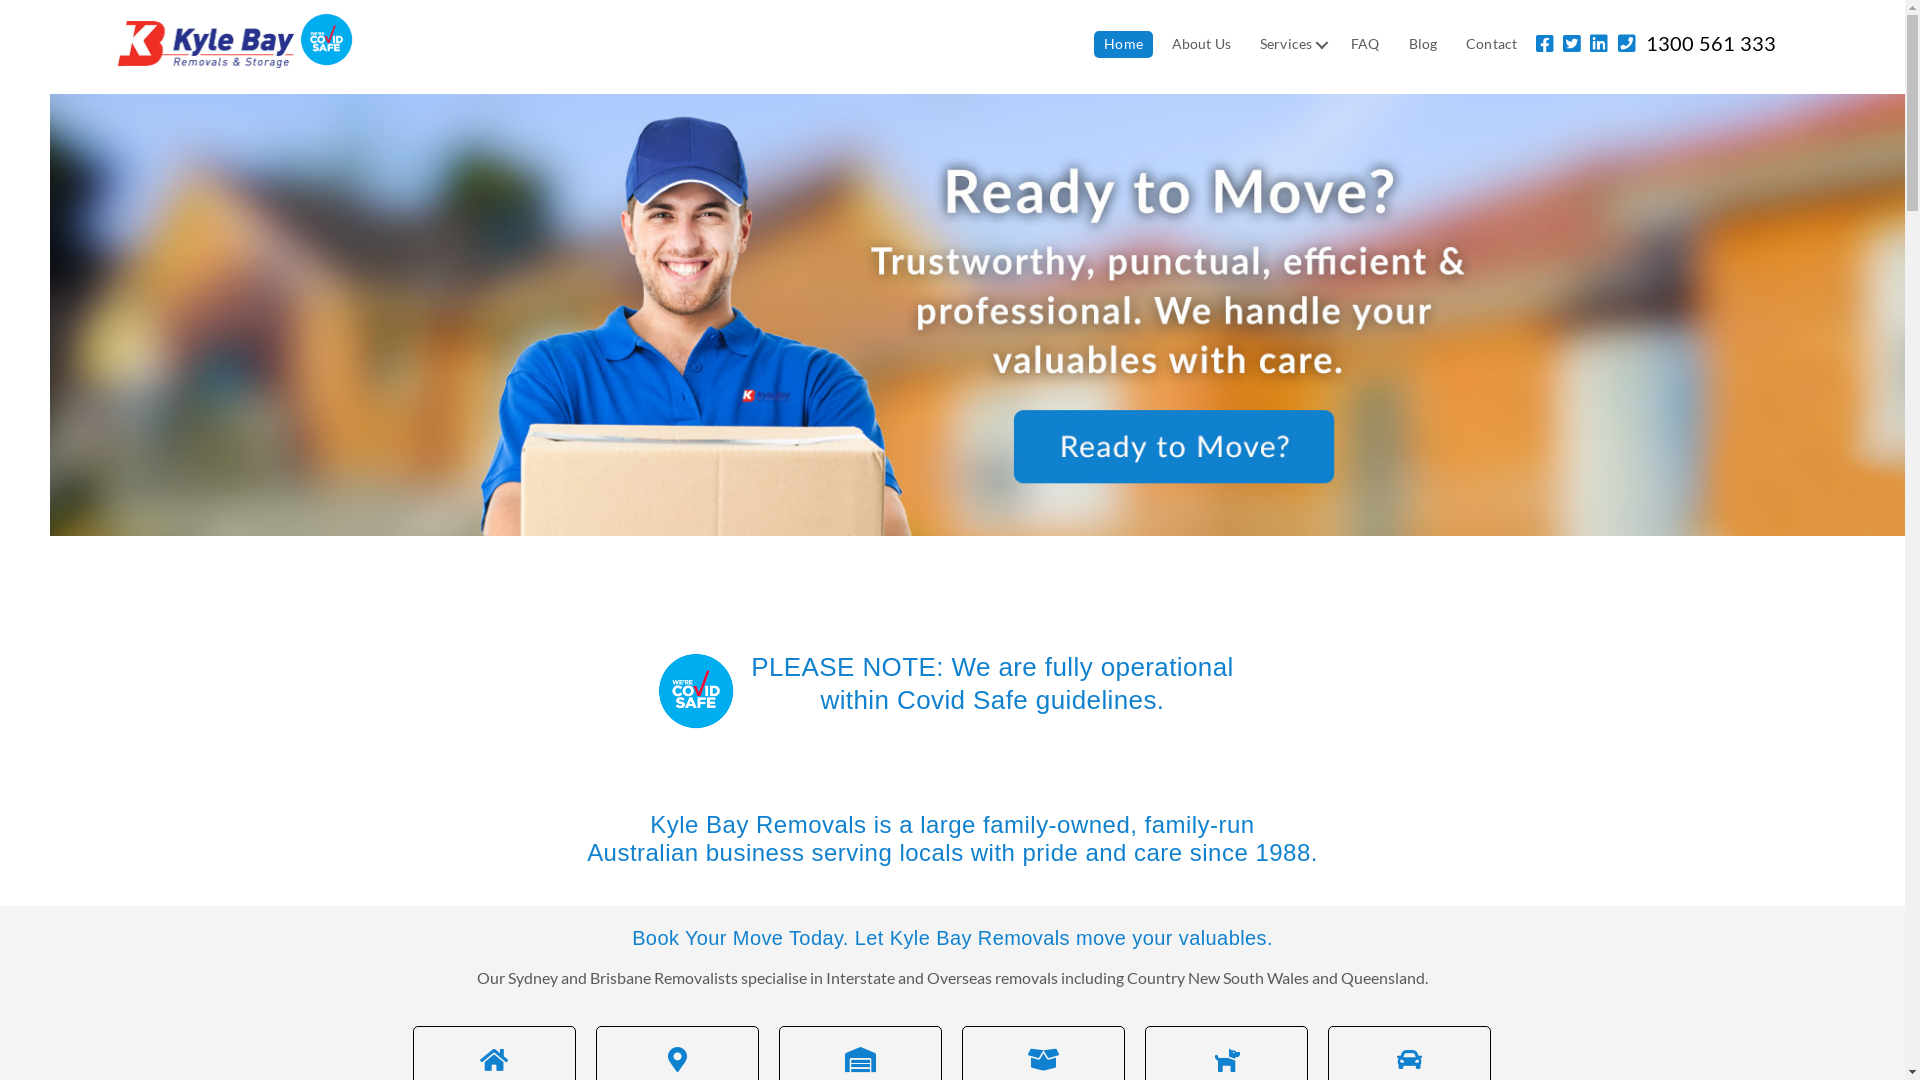 The image size is (1920, 1080). What do you see at coordinates (1202, 44) in the screenshot?
I see `About Us` at bounding box center [1202, 44].